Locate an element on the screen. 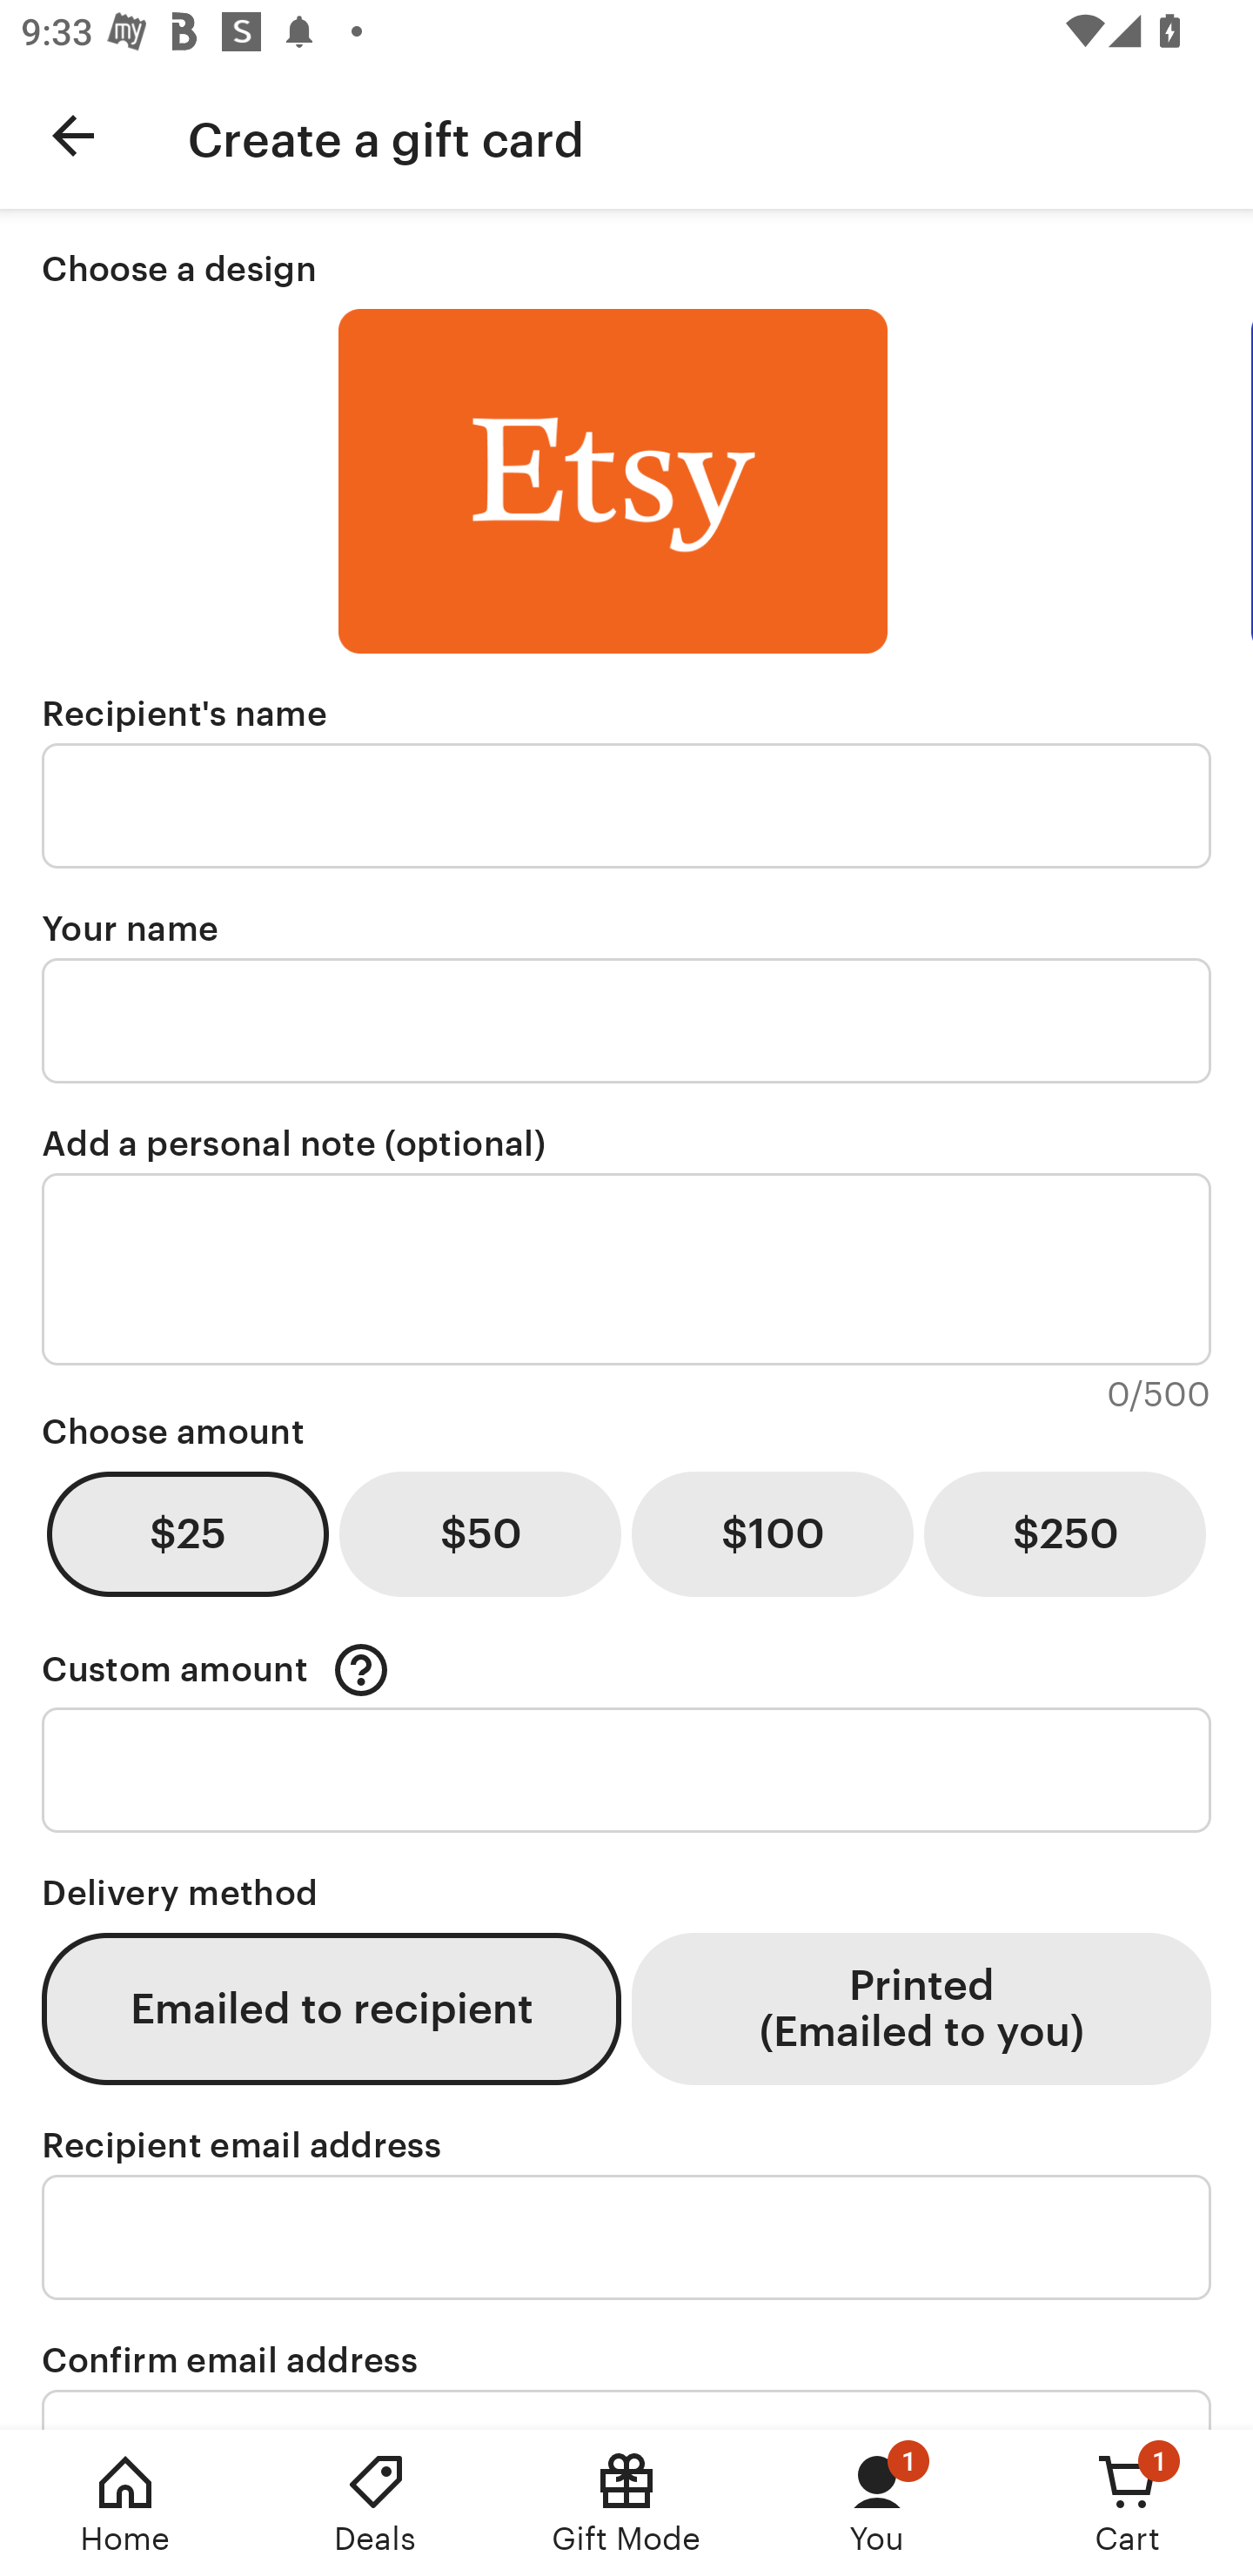 The image size is (1253, 2576). Gift Mode is located at coordinates (626, 2503).